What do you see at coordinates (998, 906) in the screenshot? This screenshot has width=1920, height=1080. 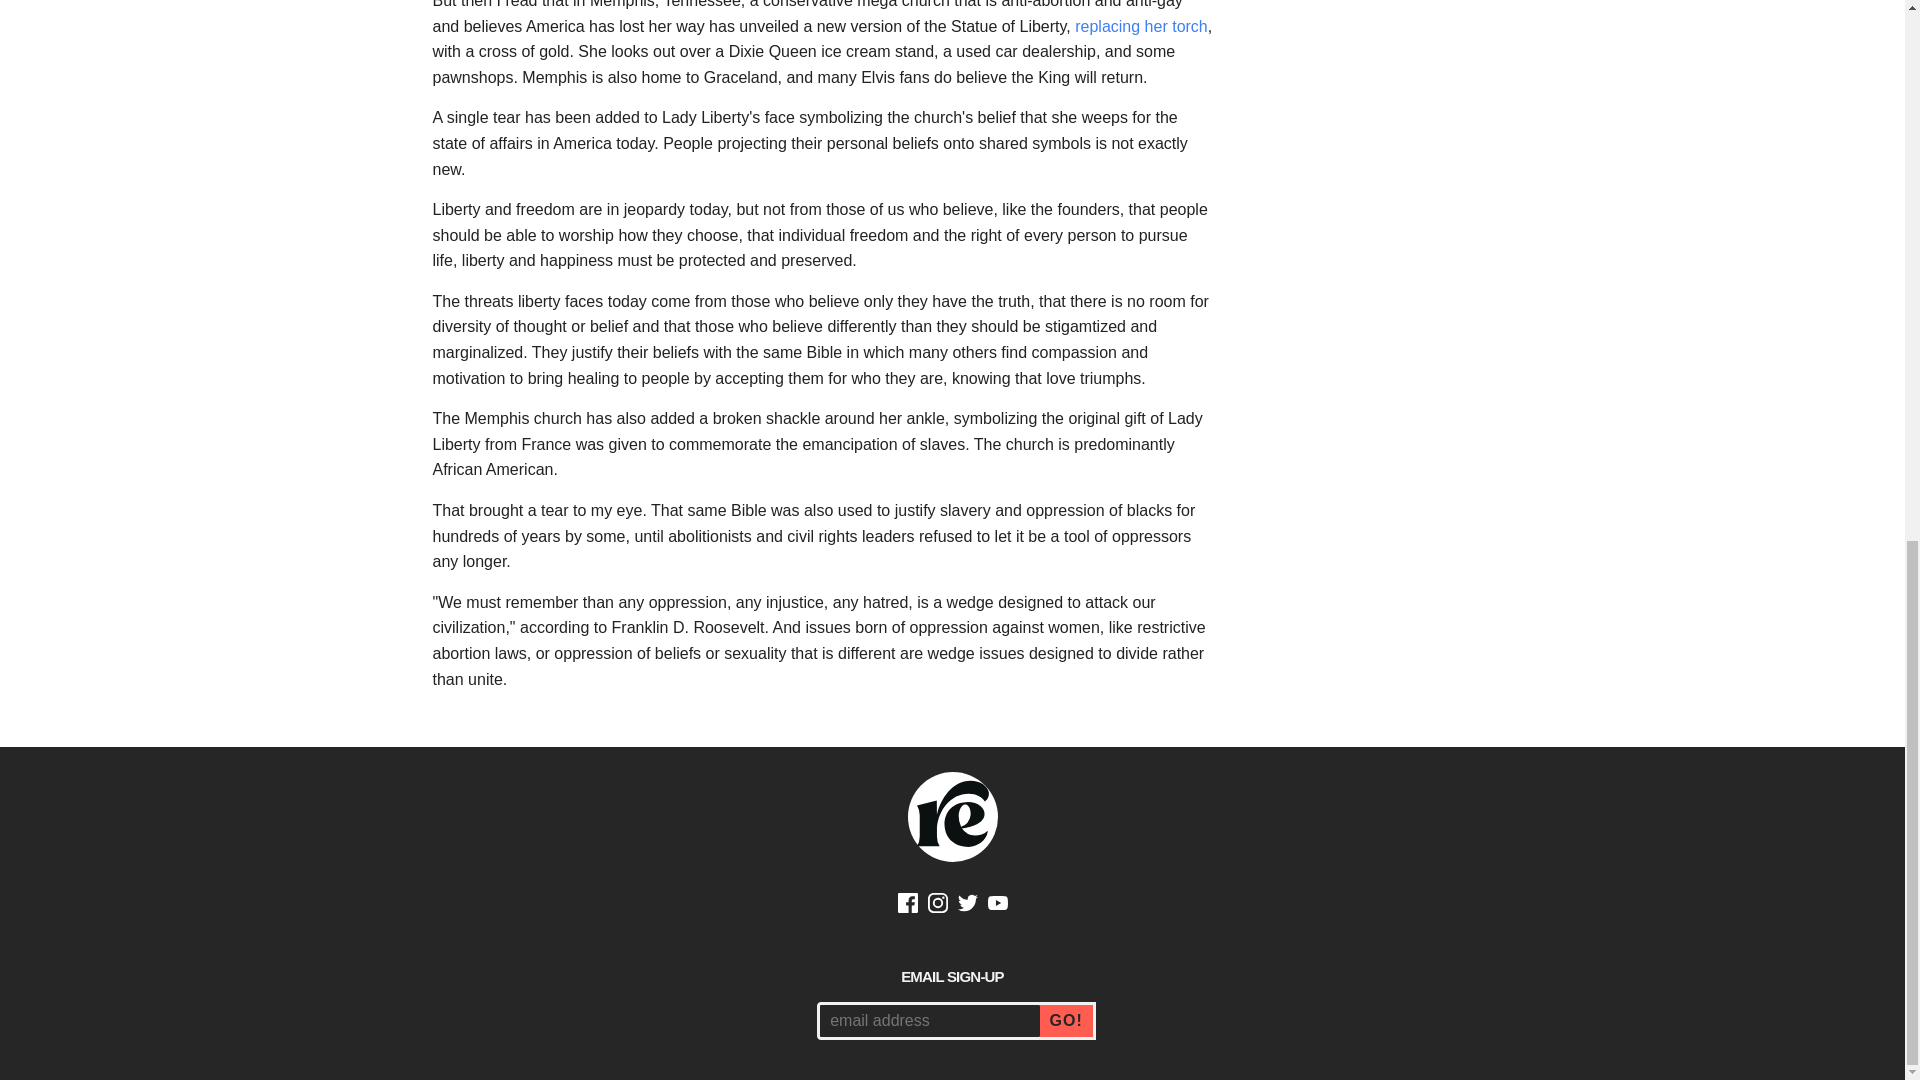 I see `YOUTUBE` at bounding box center [998, 906].